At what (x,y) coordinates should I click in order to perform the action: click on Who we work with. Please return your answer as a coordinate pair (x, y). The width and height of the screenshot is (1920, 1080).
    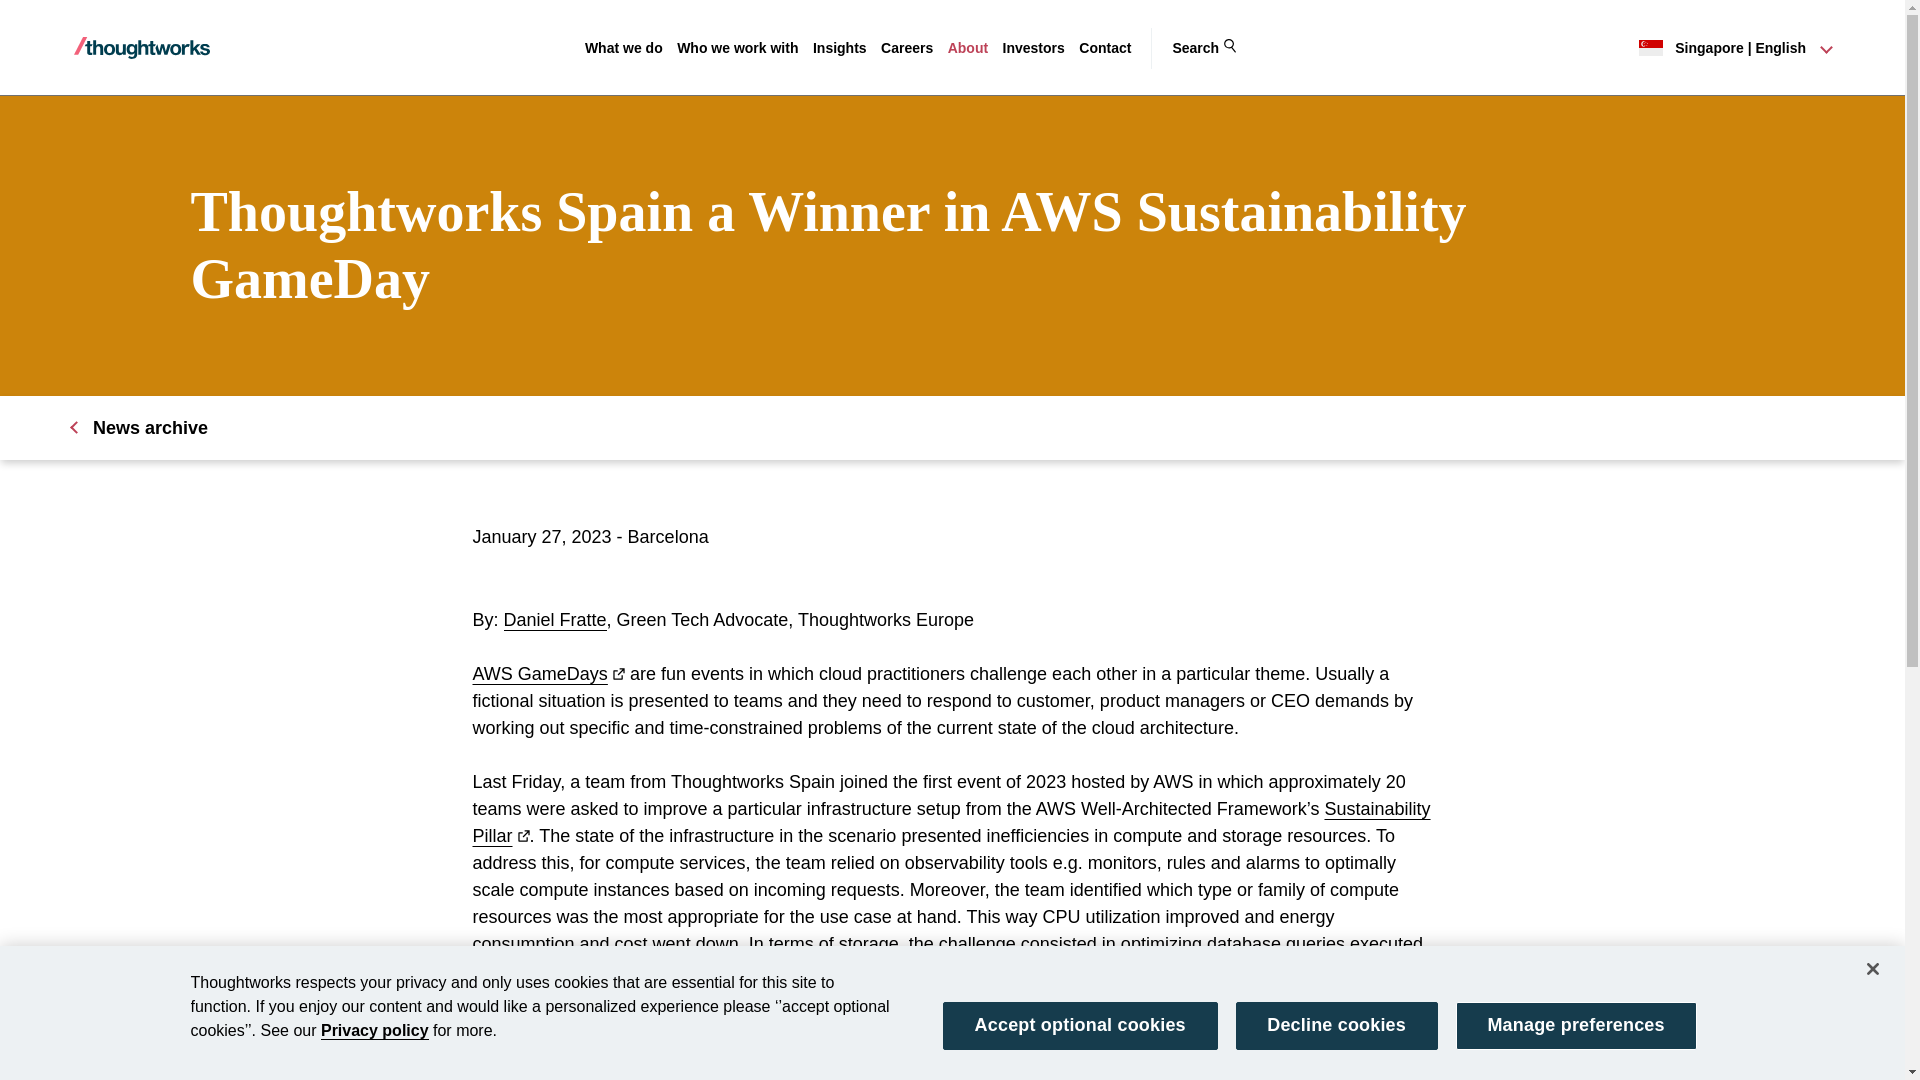
    Looking at the image, I should click on (738, 48).